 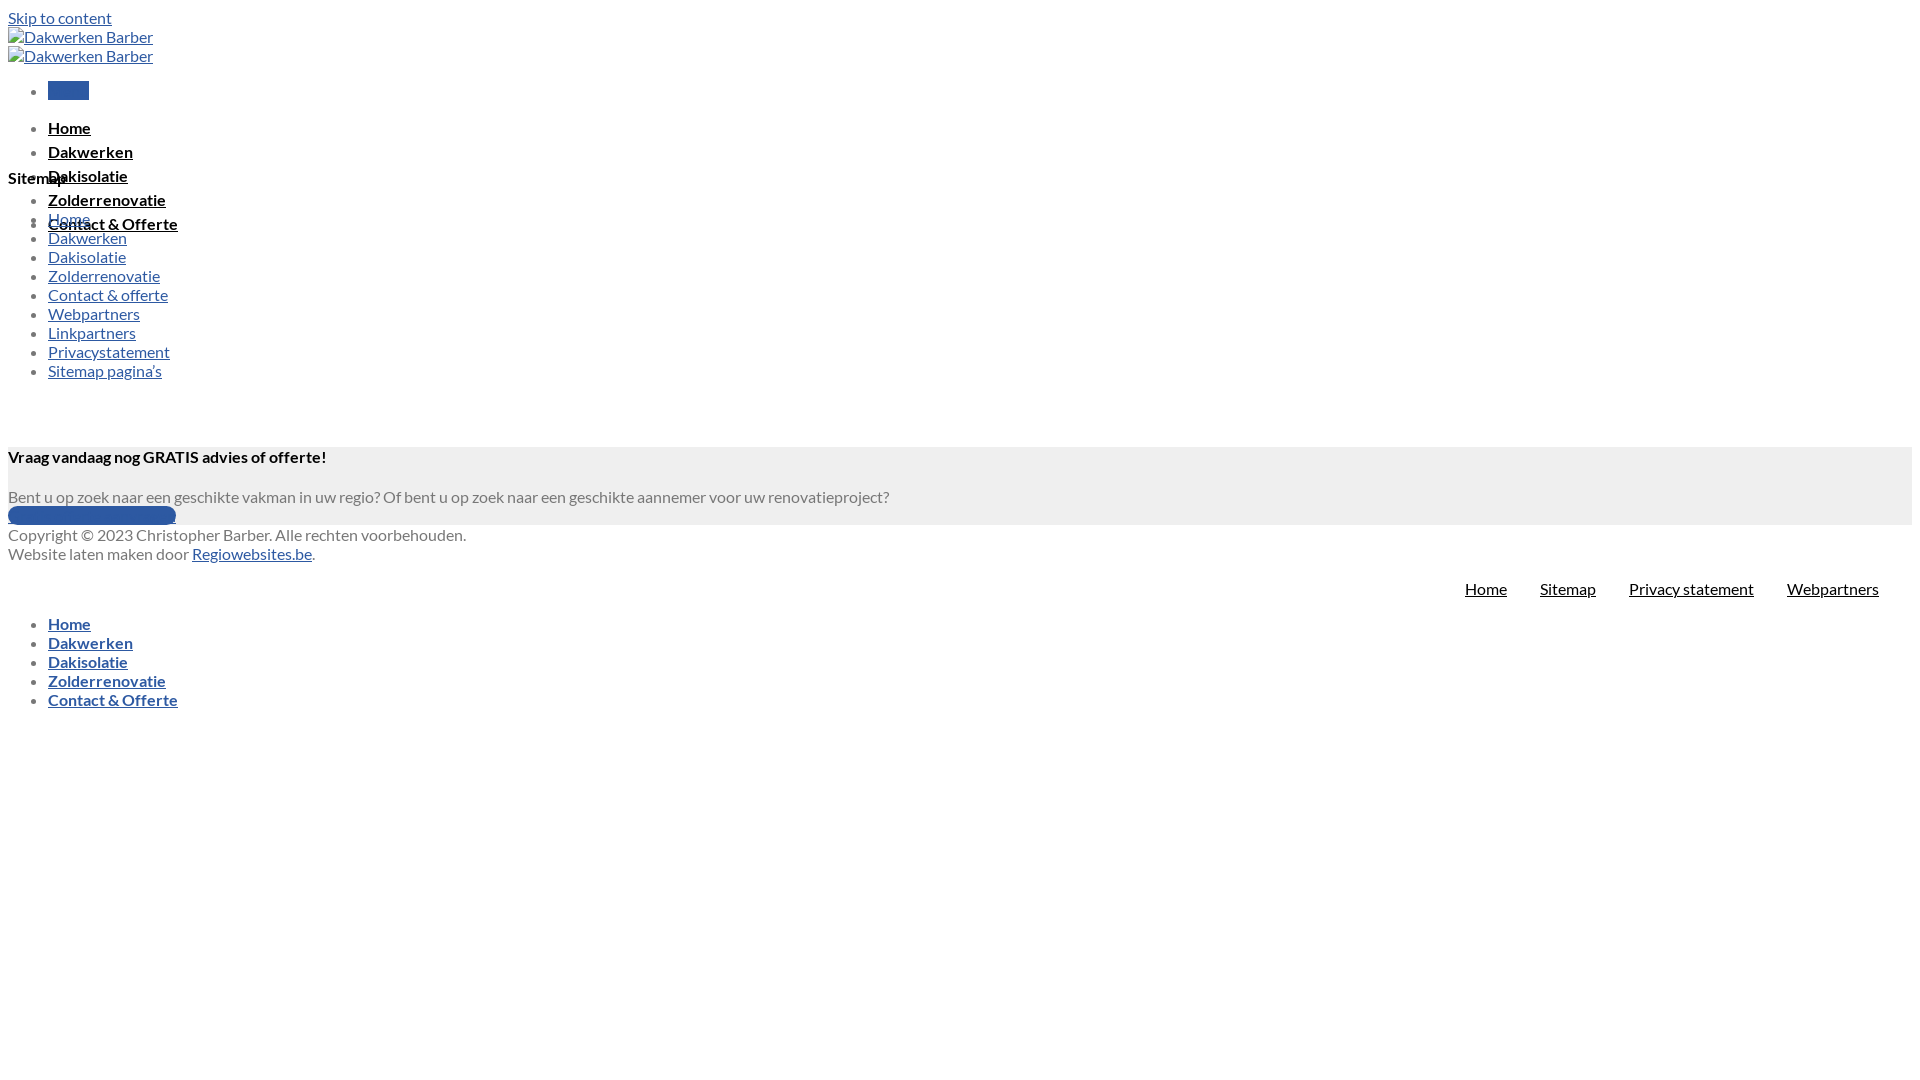 What do you see at coordinates (70, 624) in the screenshot?
I see `Home` at bounding box center [70, 624].